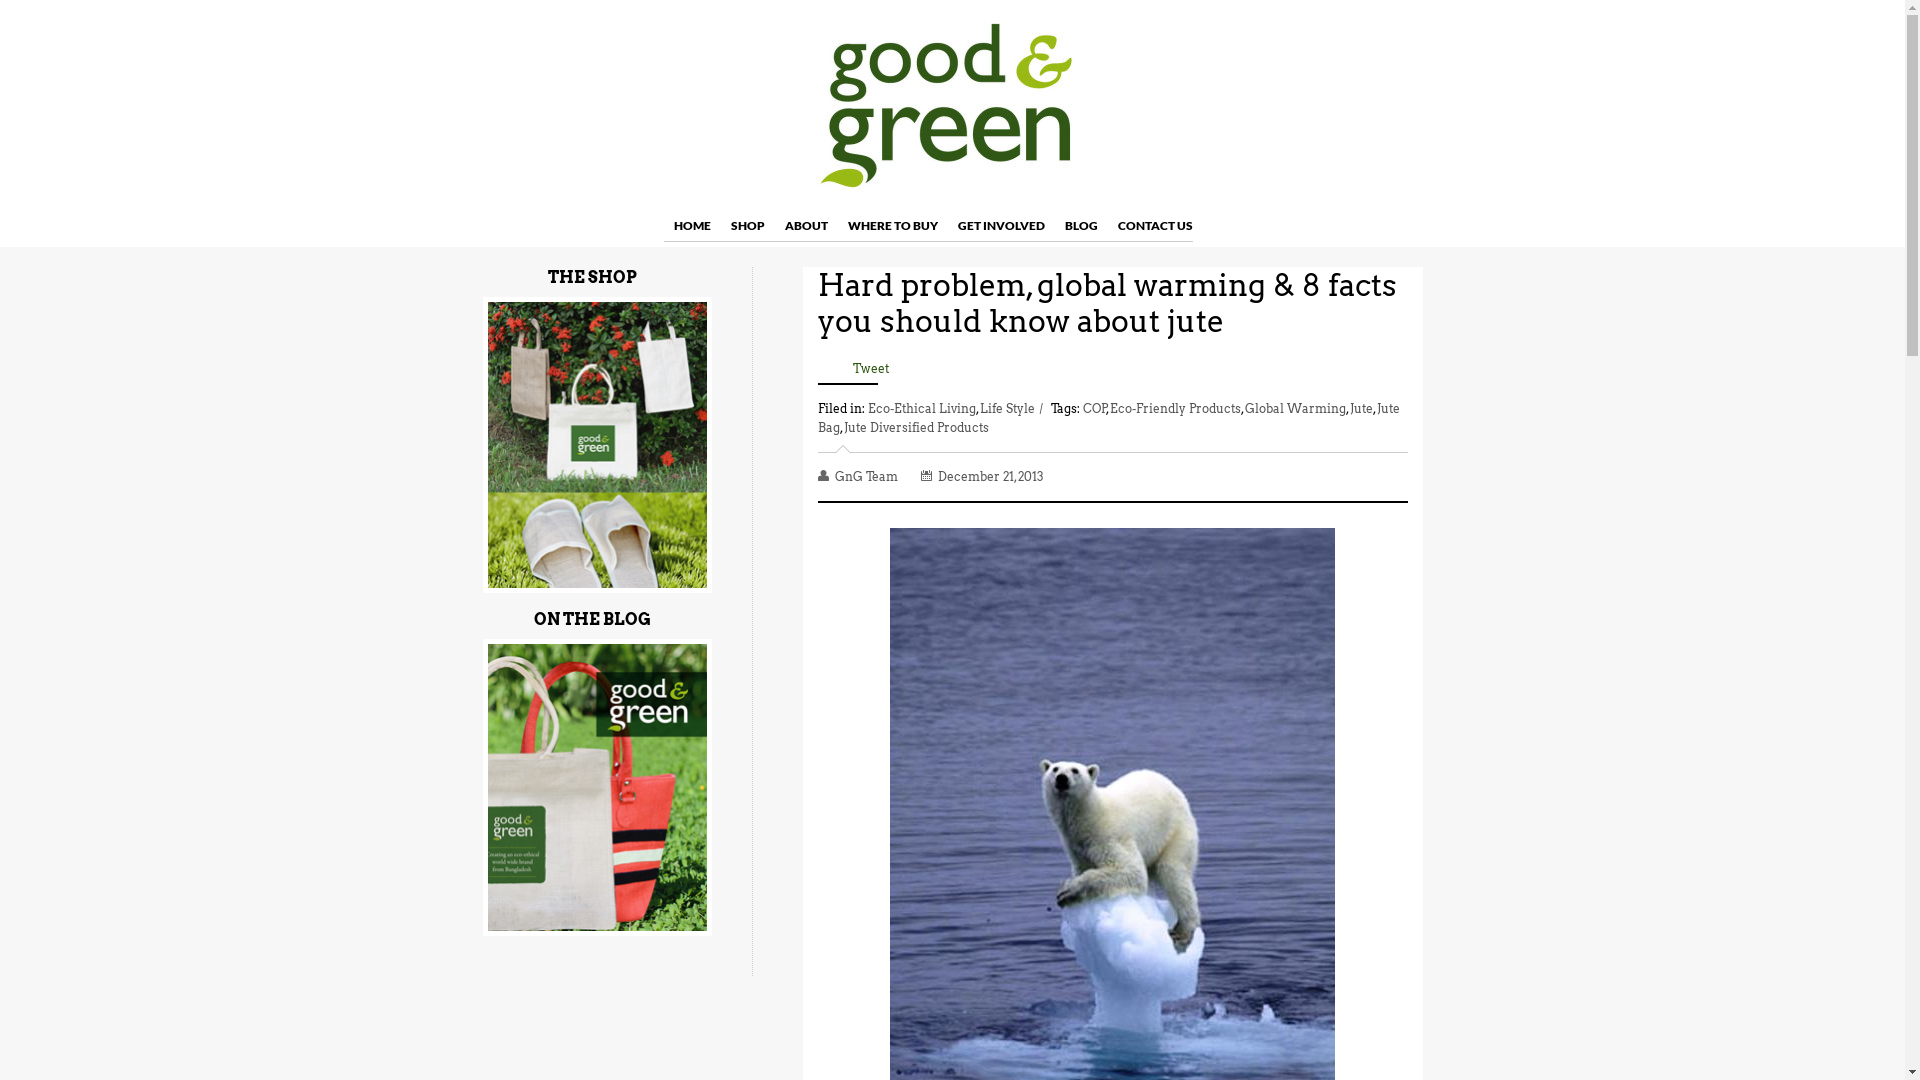 The height and width of the screenshot is (1080, 1920). What do you see at coordinates (692, 226) in the screenshot?
I see `HOME` at bounding box center [692, 226].